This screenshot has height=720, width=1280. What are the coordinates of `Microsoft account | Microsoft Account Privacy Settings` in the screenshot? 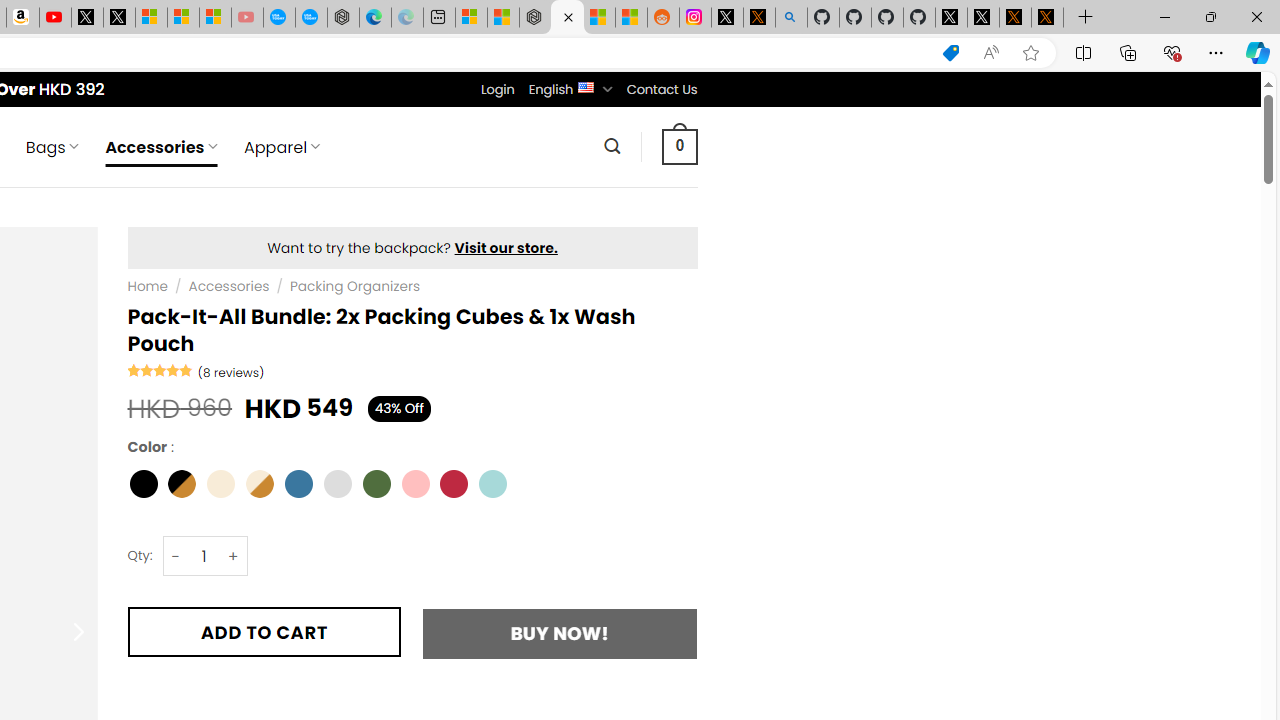 It's located at (471, 18).